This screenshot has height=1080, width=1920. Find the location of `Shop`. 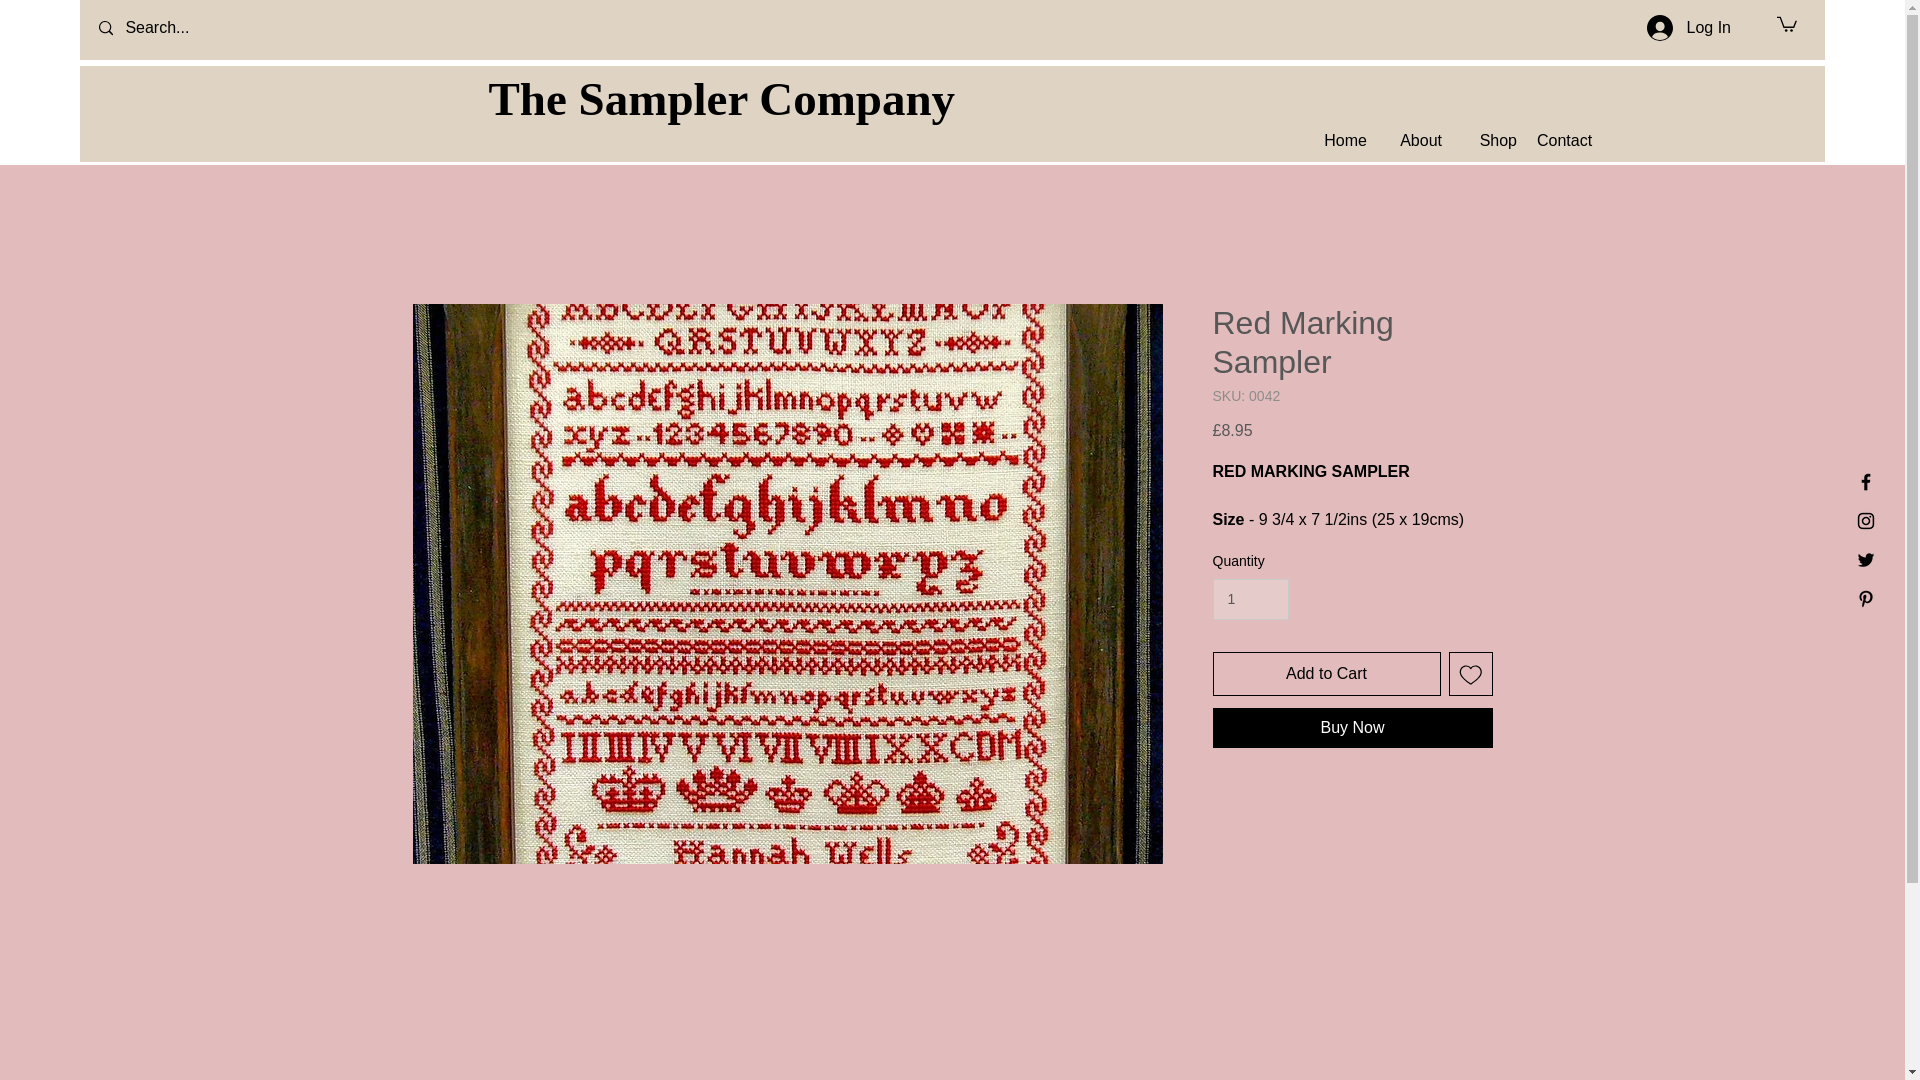

Shop is located at coordinates (1488, 140).